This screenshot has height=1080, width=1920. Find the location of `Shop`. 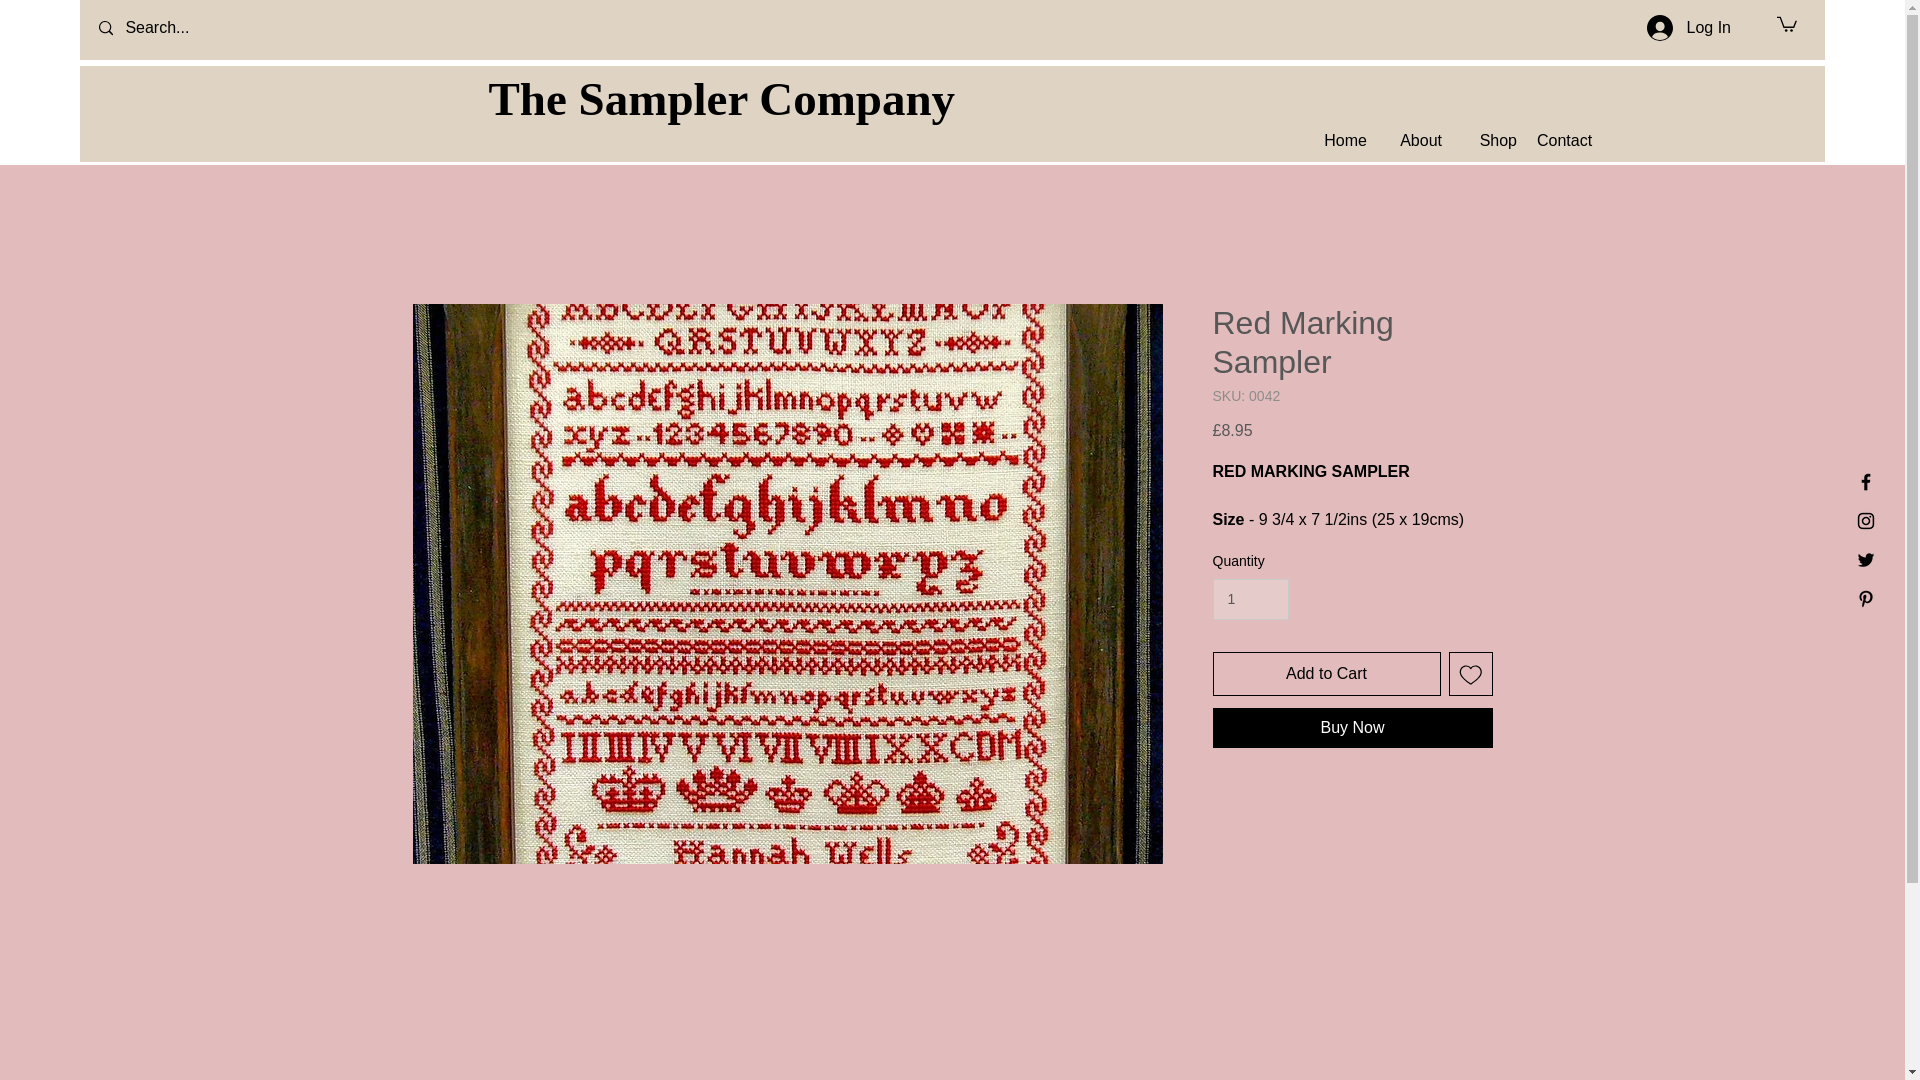

Shop is located at coordinates (1488, 140).